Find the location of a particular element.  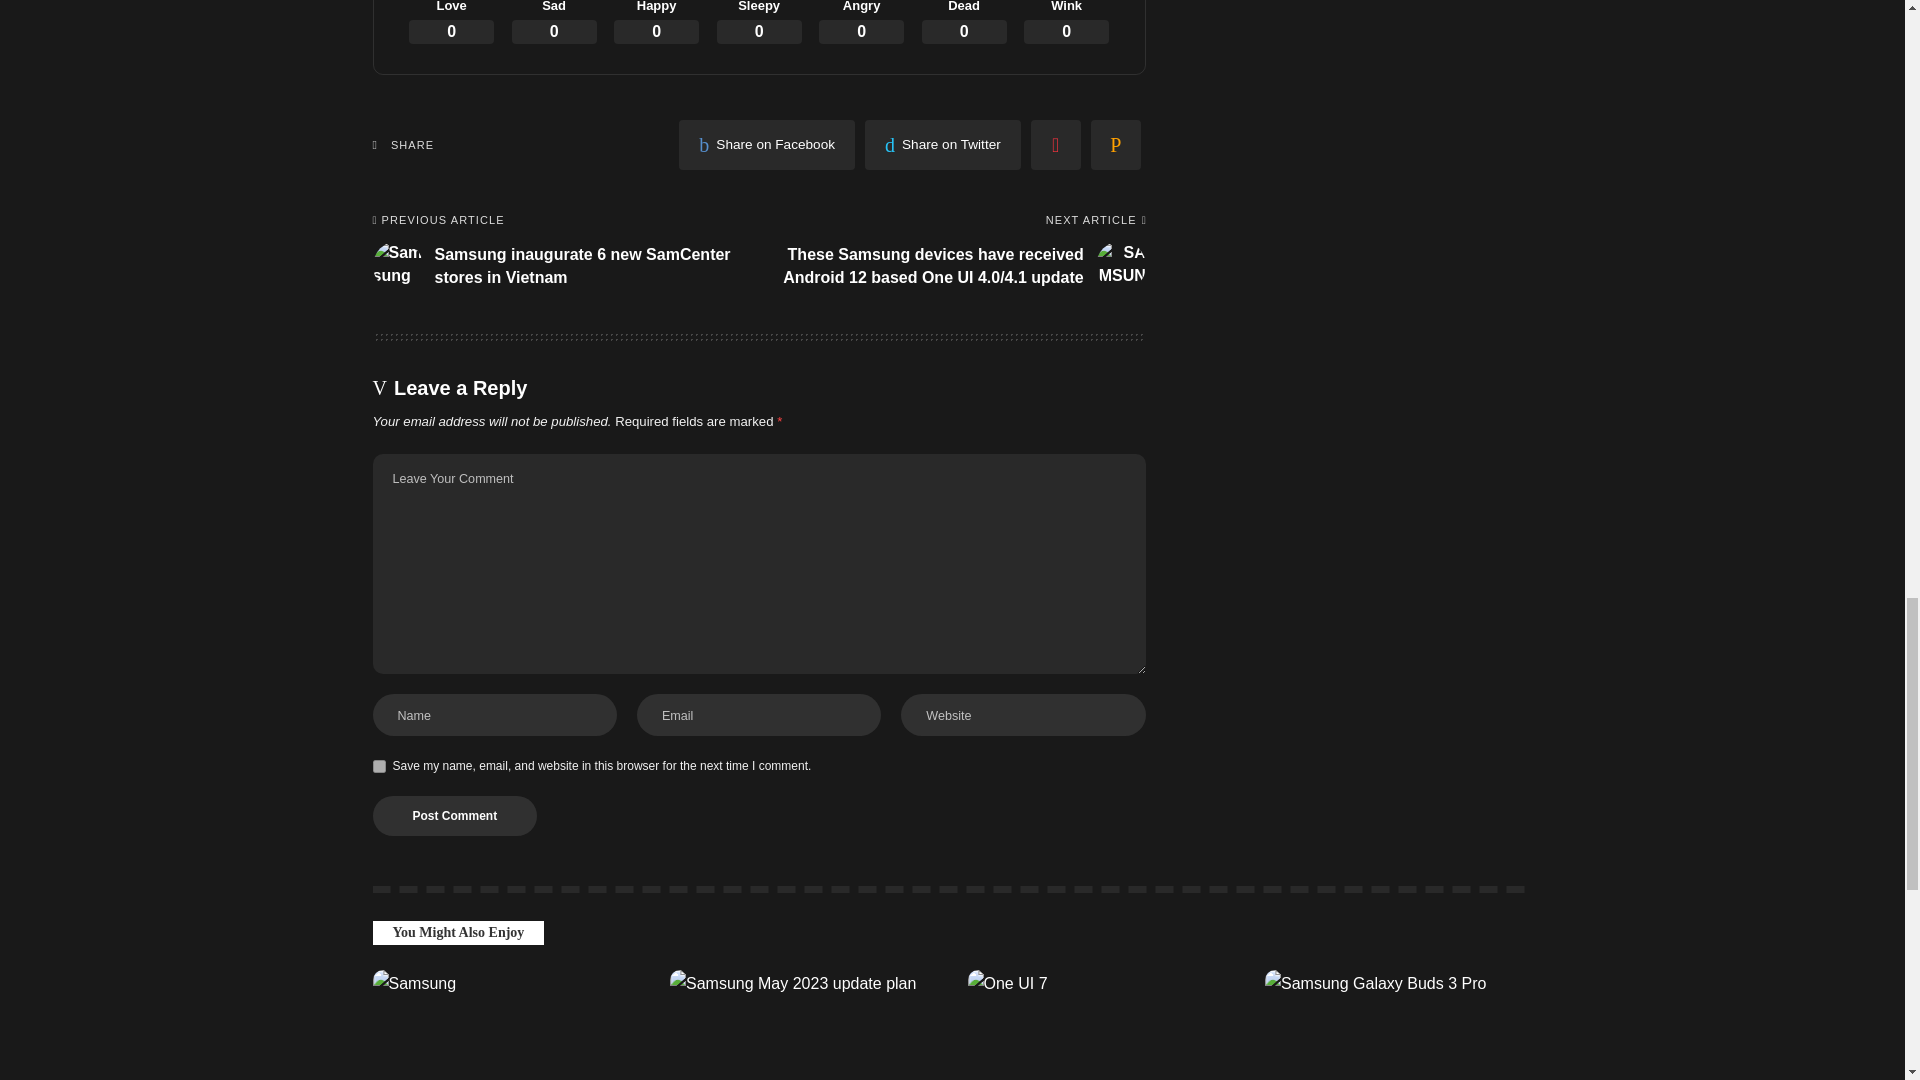

yes is located at coordinates (378, 766).